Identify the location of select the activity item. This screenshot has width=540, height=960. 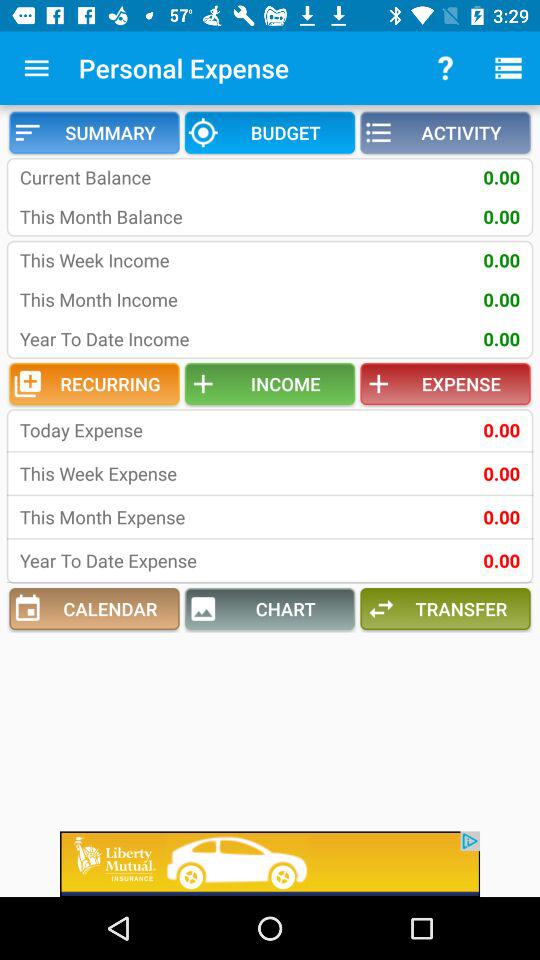
(445, 132).